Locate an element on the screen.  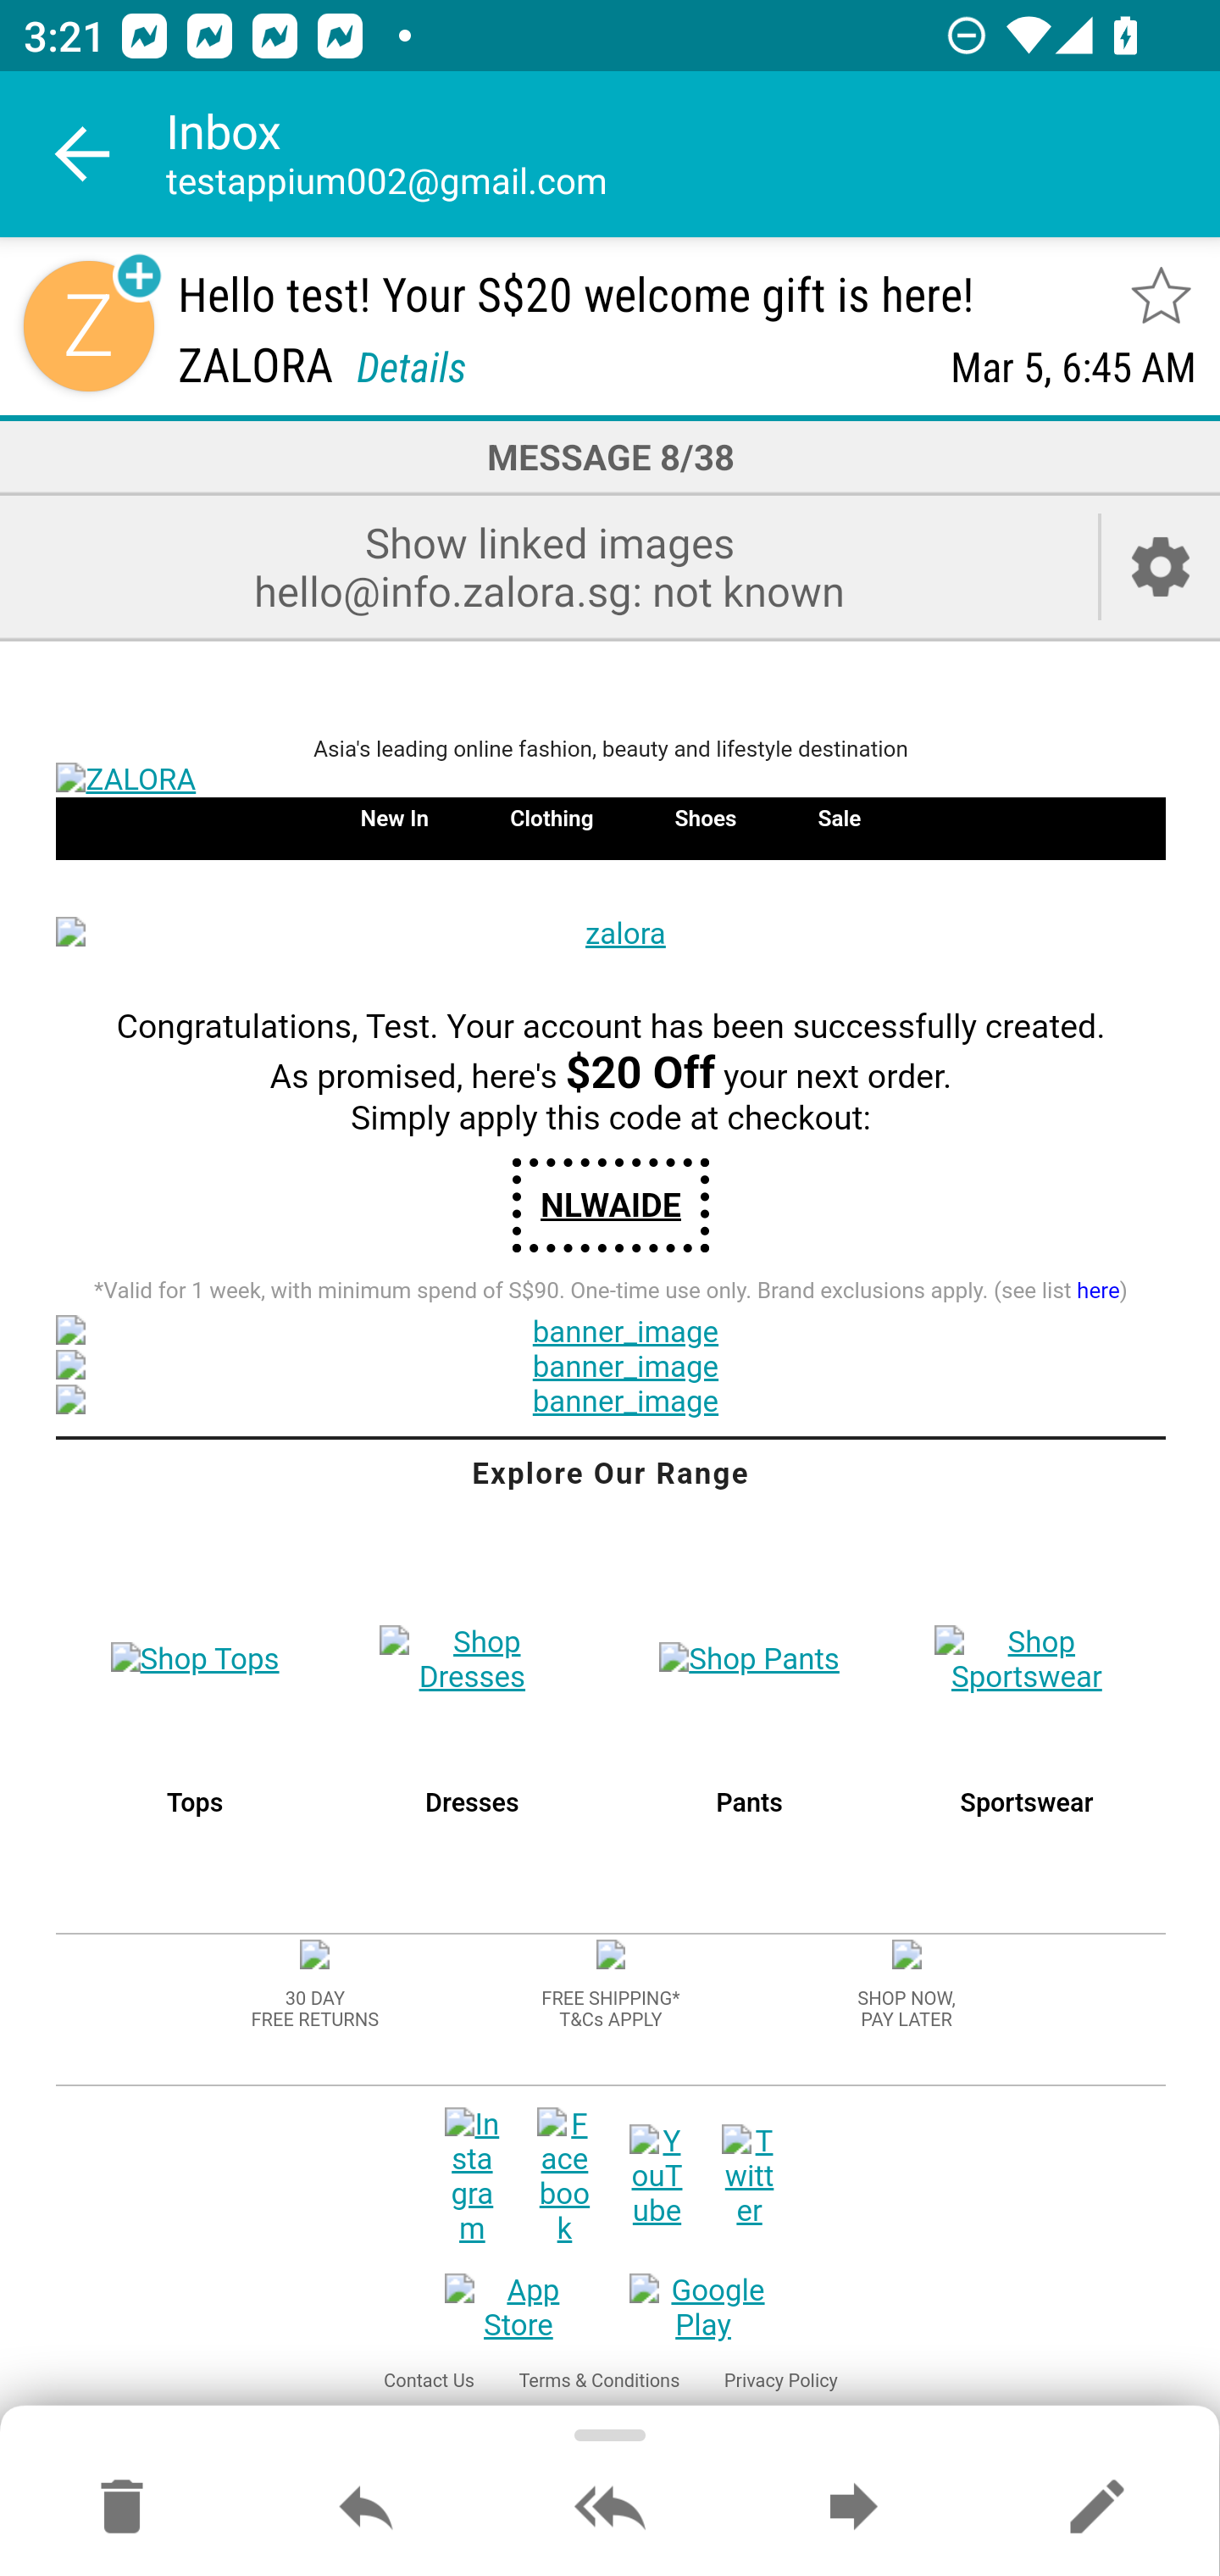
here is located at coordinates (1098, 1293).